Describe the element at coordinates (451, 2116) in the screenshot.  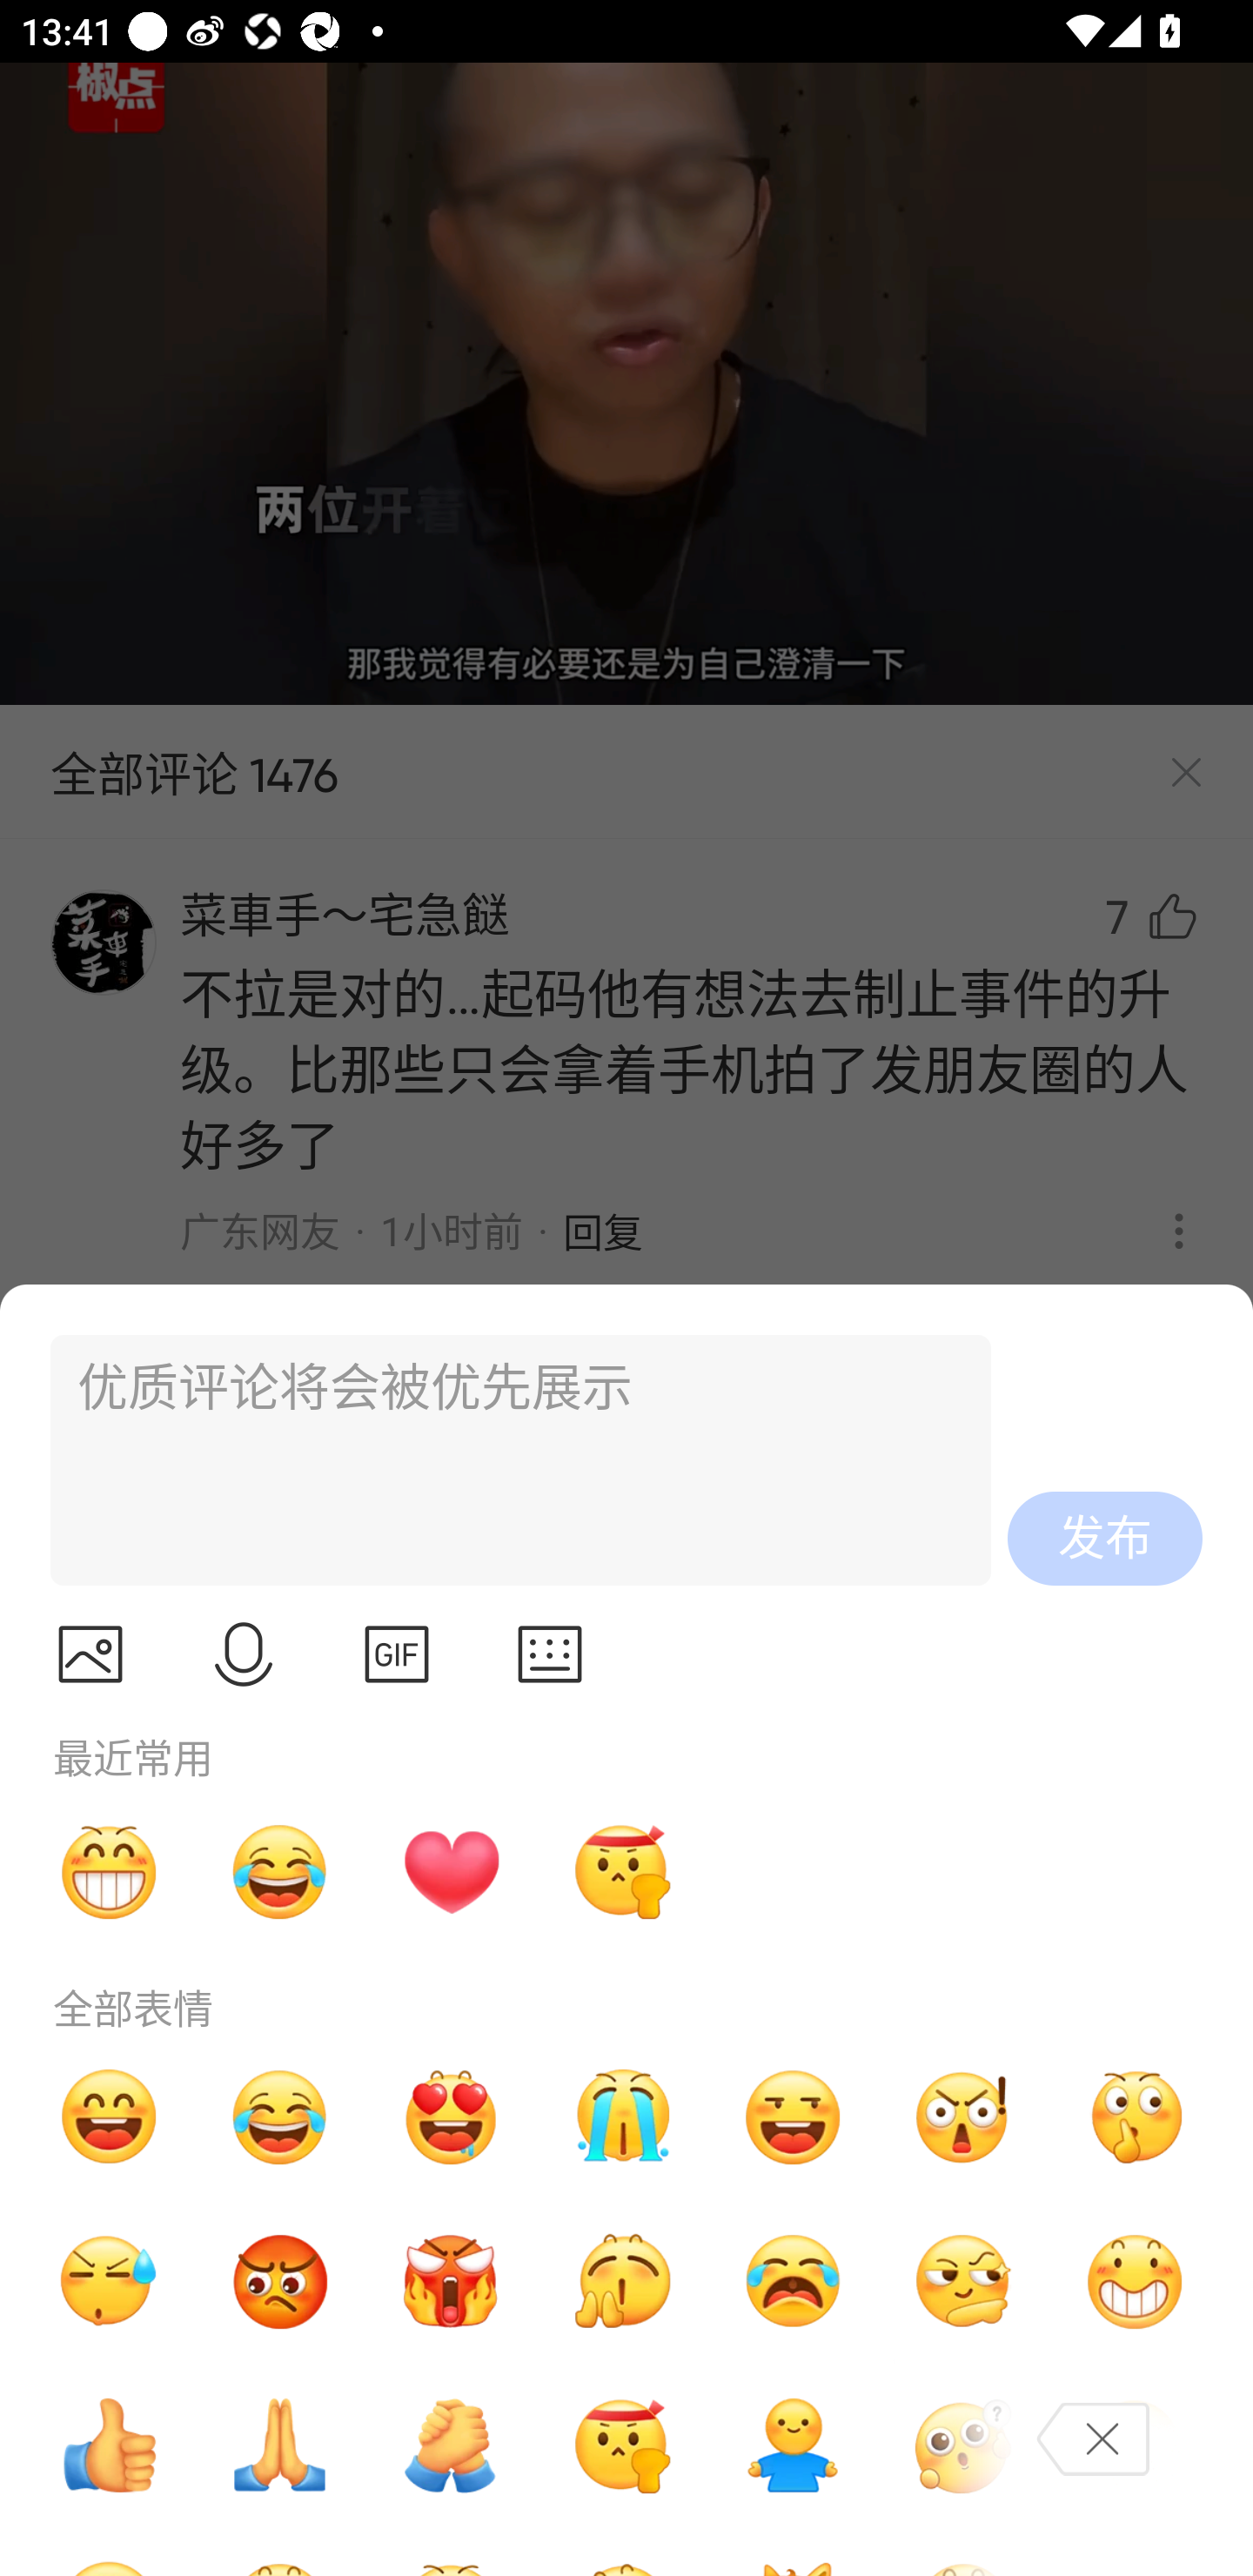
I see `喜欢` at that location.